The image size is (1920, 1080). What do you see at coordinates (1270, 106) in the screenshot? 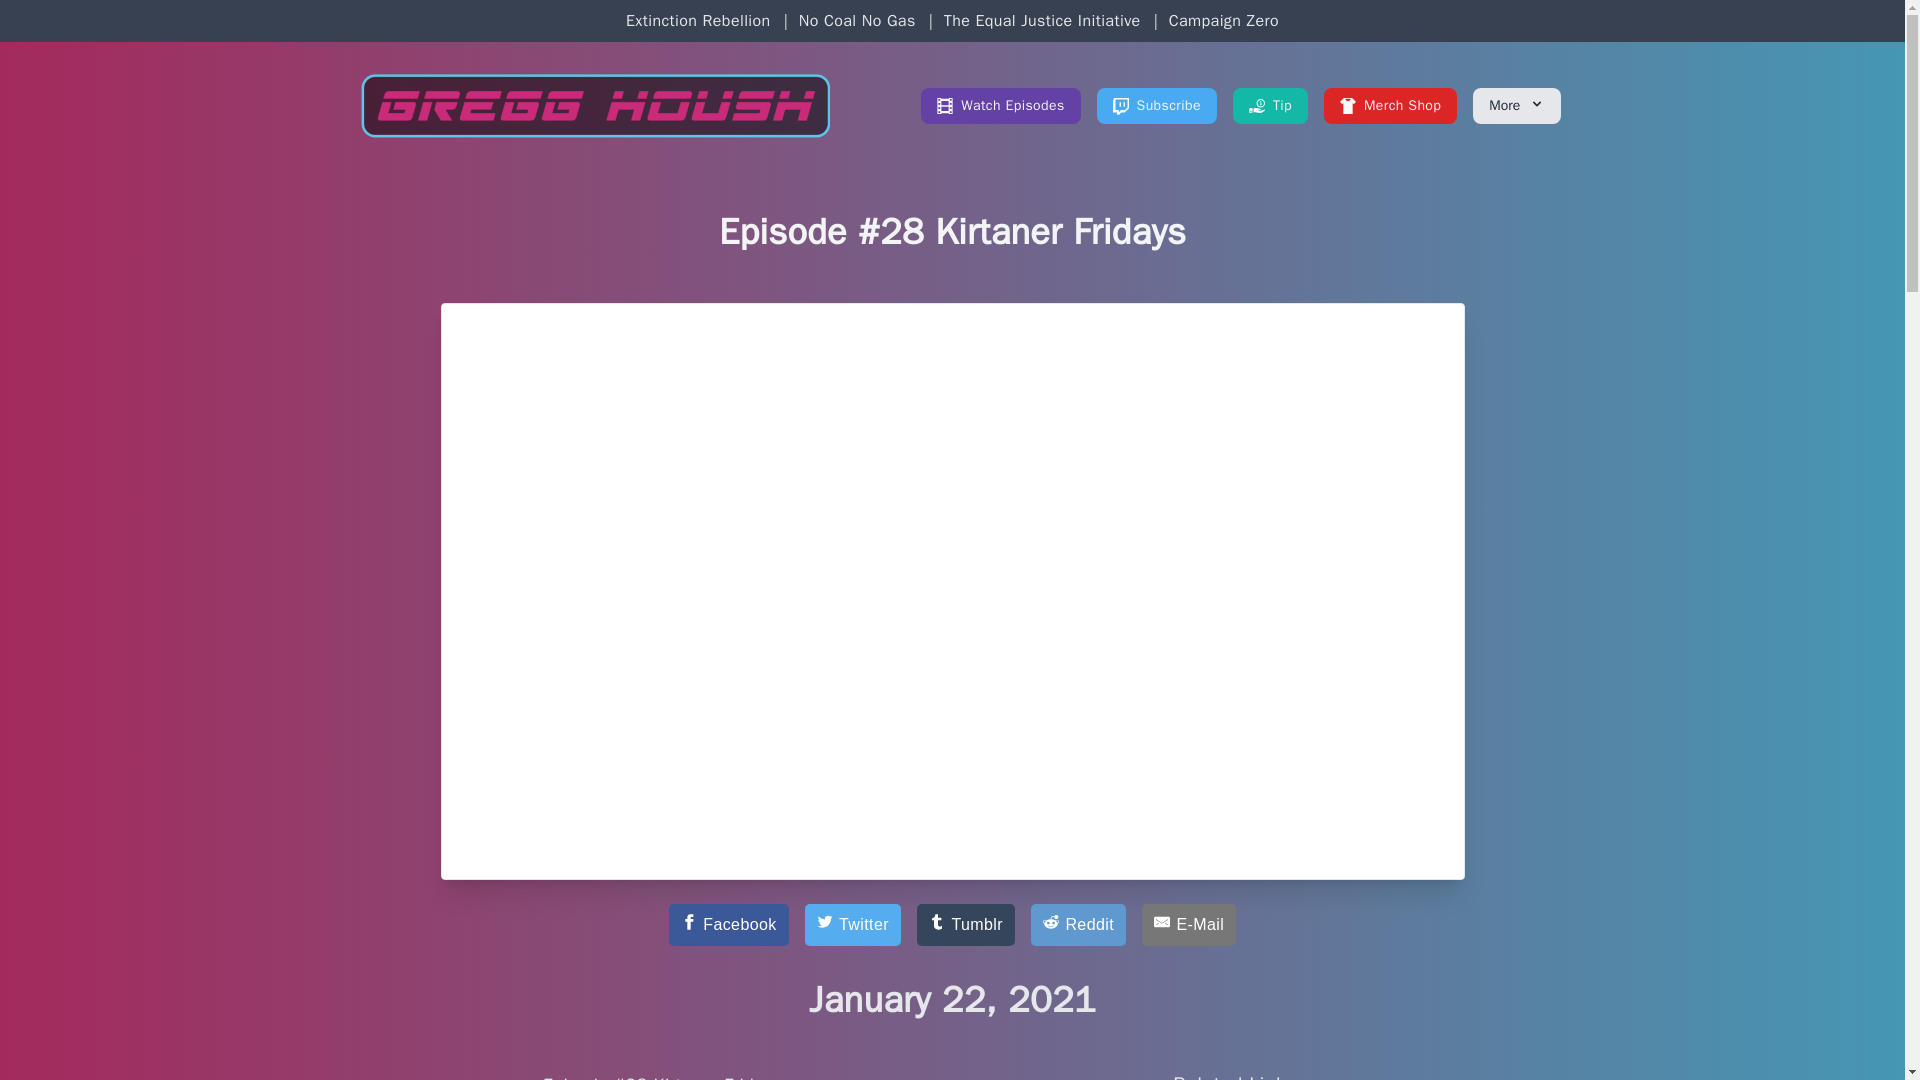
I see `Tip` at bounding box center [1270, 106].